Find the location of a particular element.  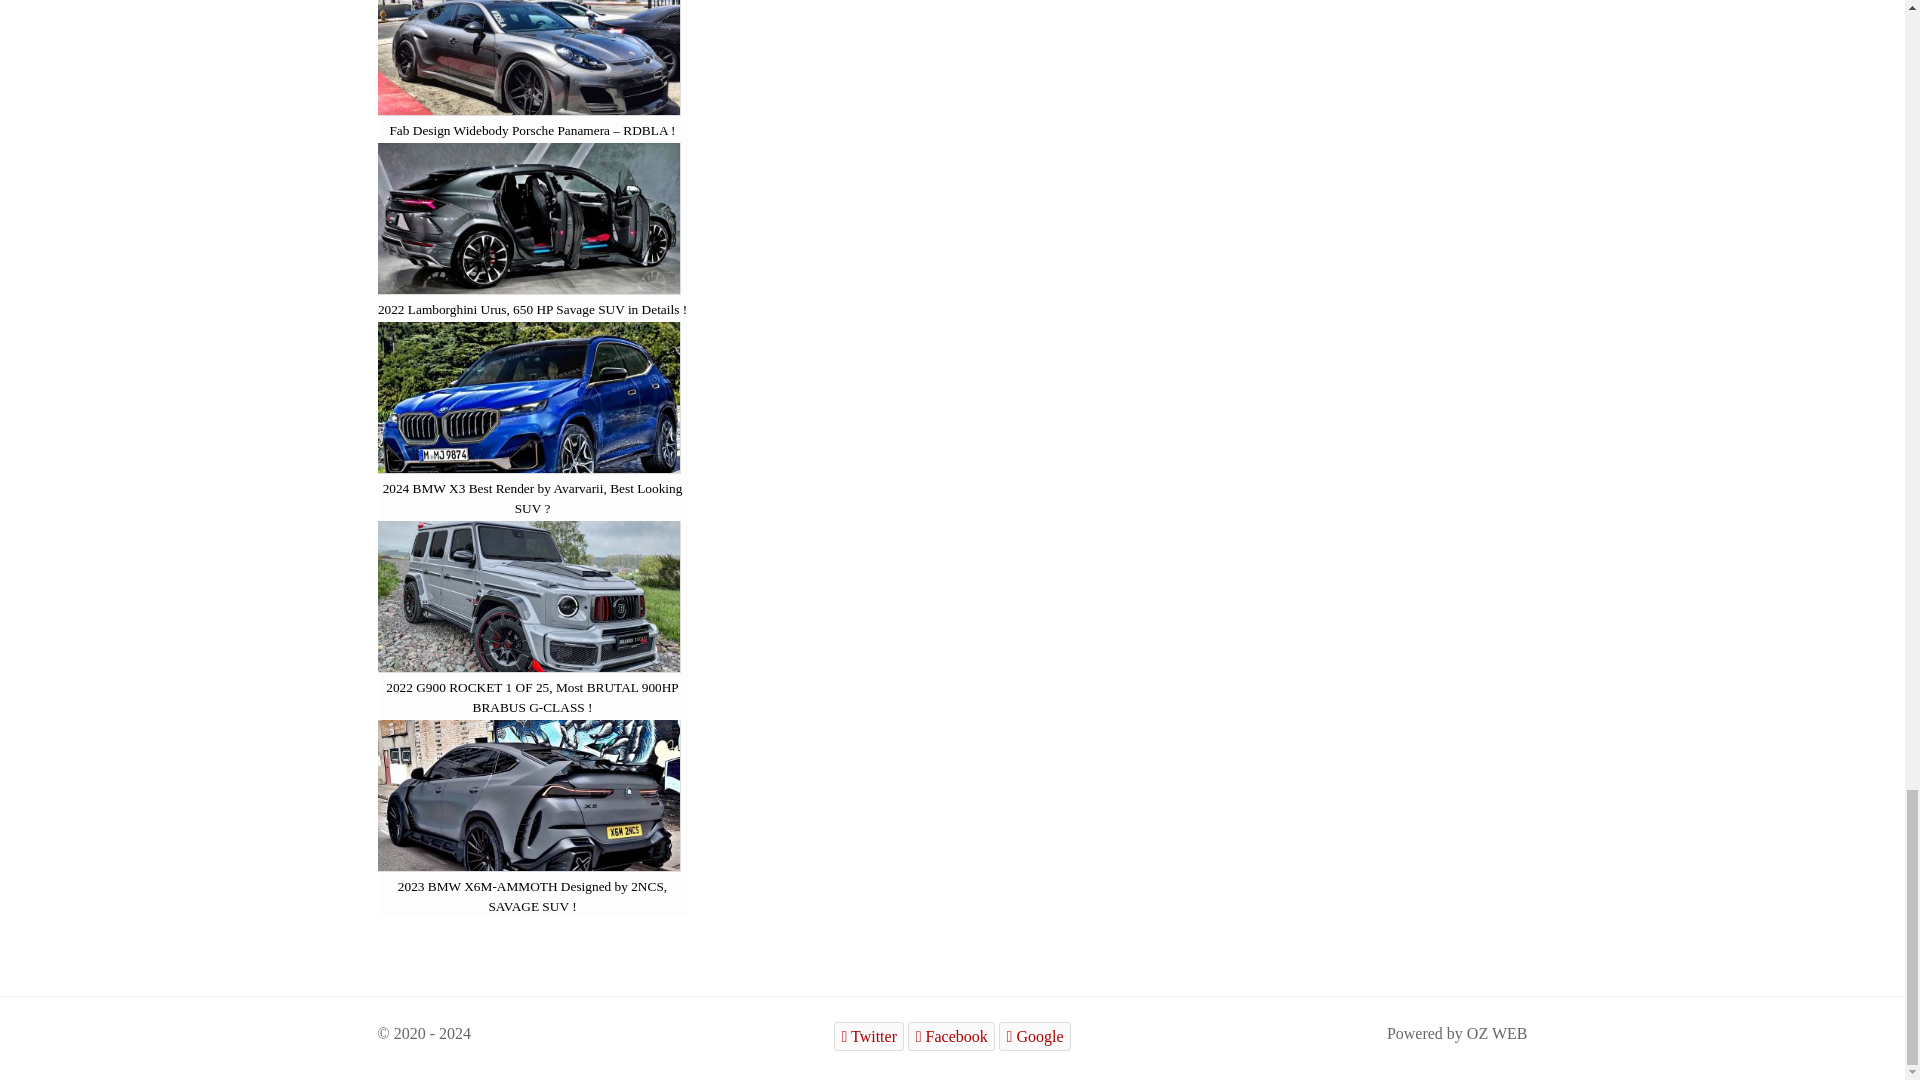

2022 Lamborghini Urus, 650 HP Savage SUV in Details ! is located at coordinates (532, 310).